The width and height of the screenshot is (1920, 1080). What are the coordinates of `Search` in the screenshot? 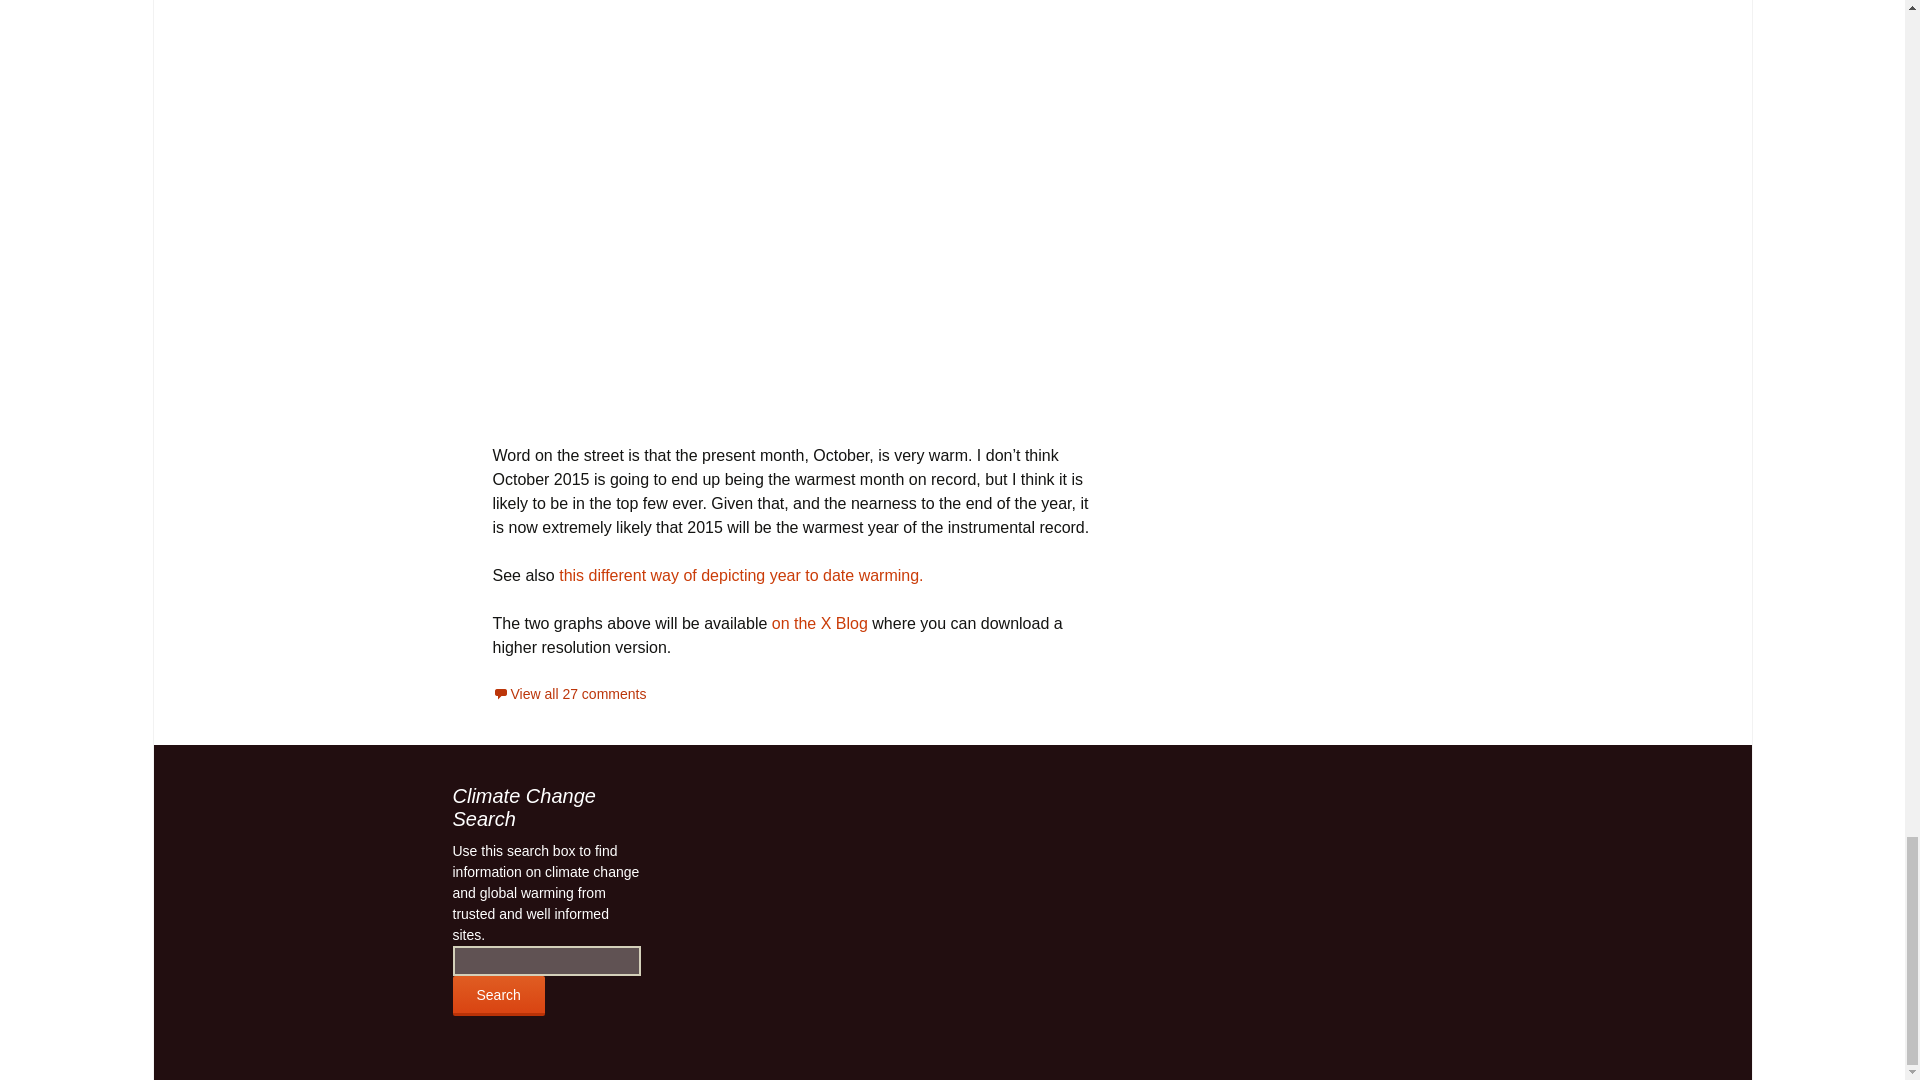 It's located at (497, 996).